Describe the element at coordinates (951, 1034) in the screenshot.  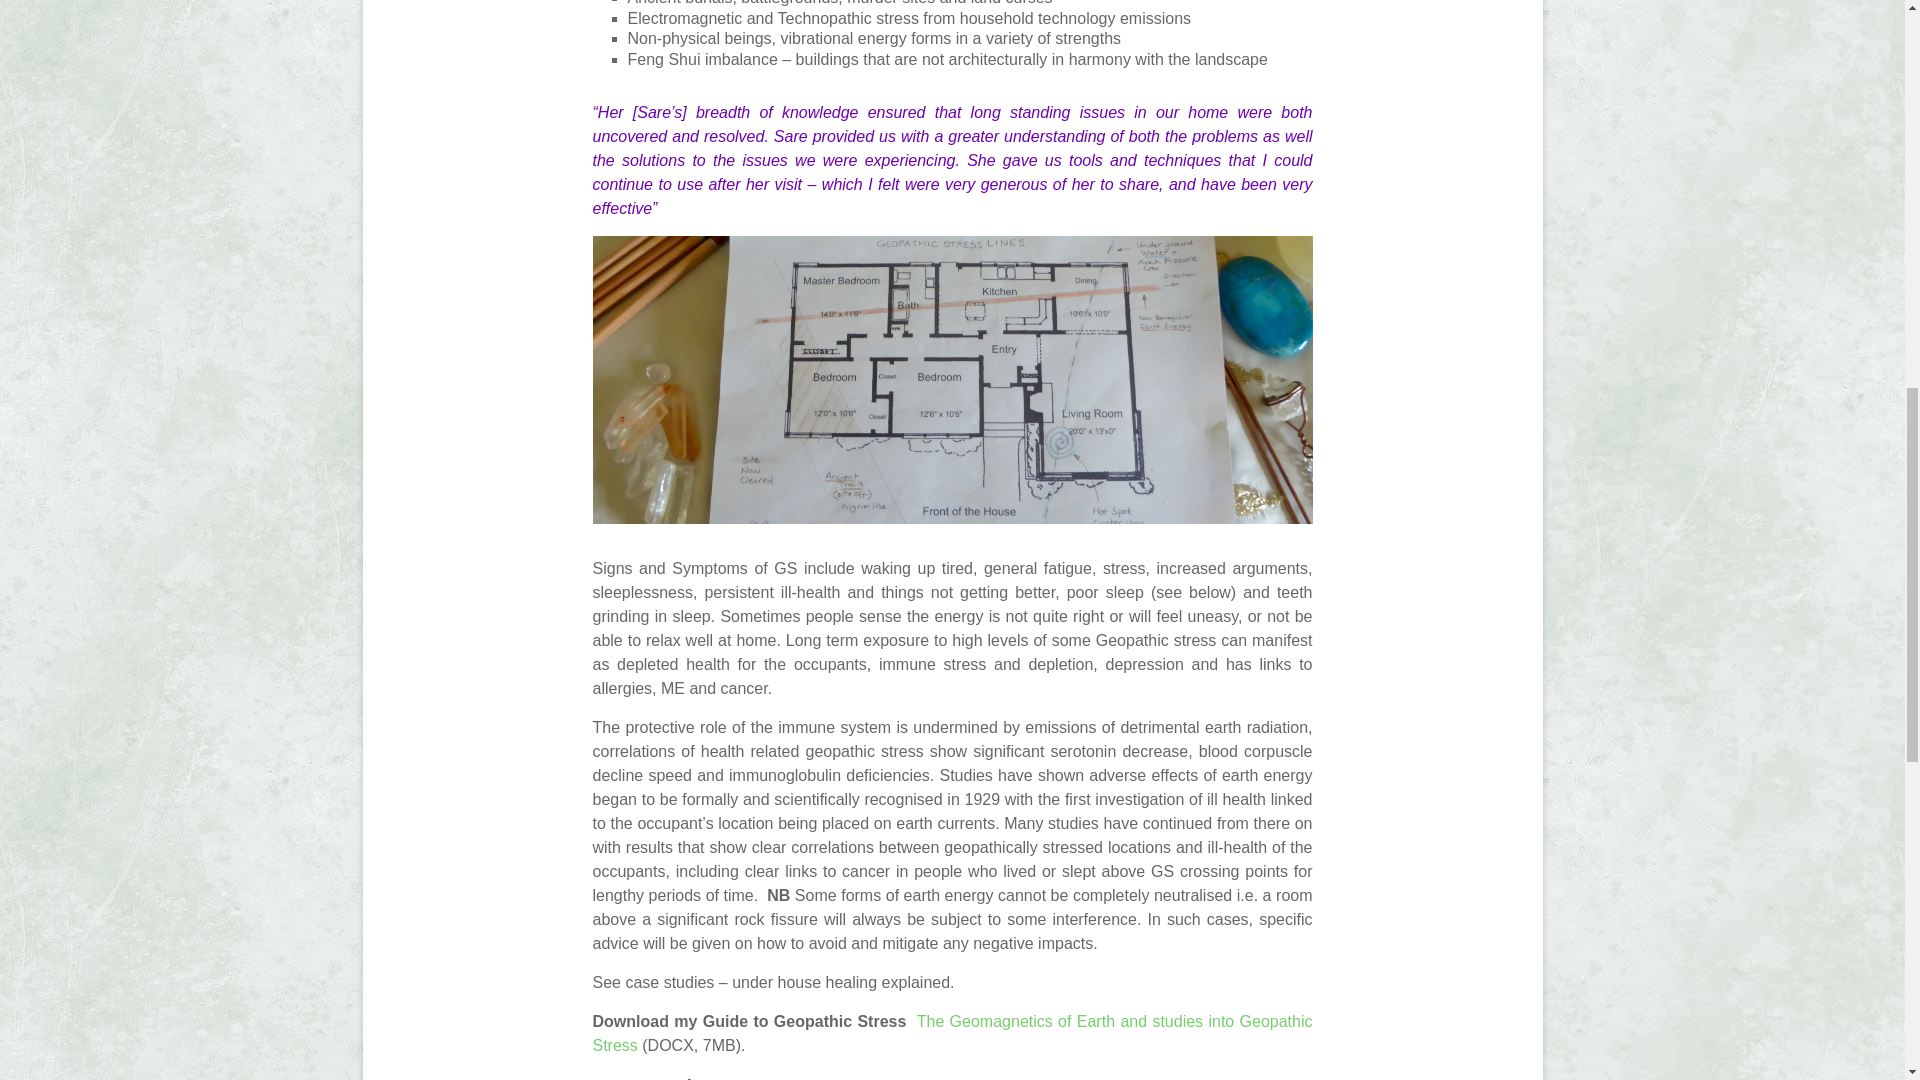
I see `The Geomagnetics of Earth and studies into Geopathic Stress` at that location.